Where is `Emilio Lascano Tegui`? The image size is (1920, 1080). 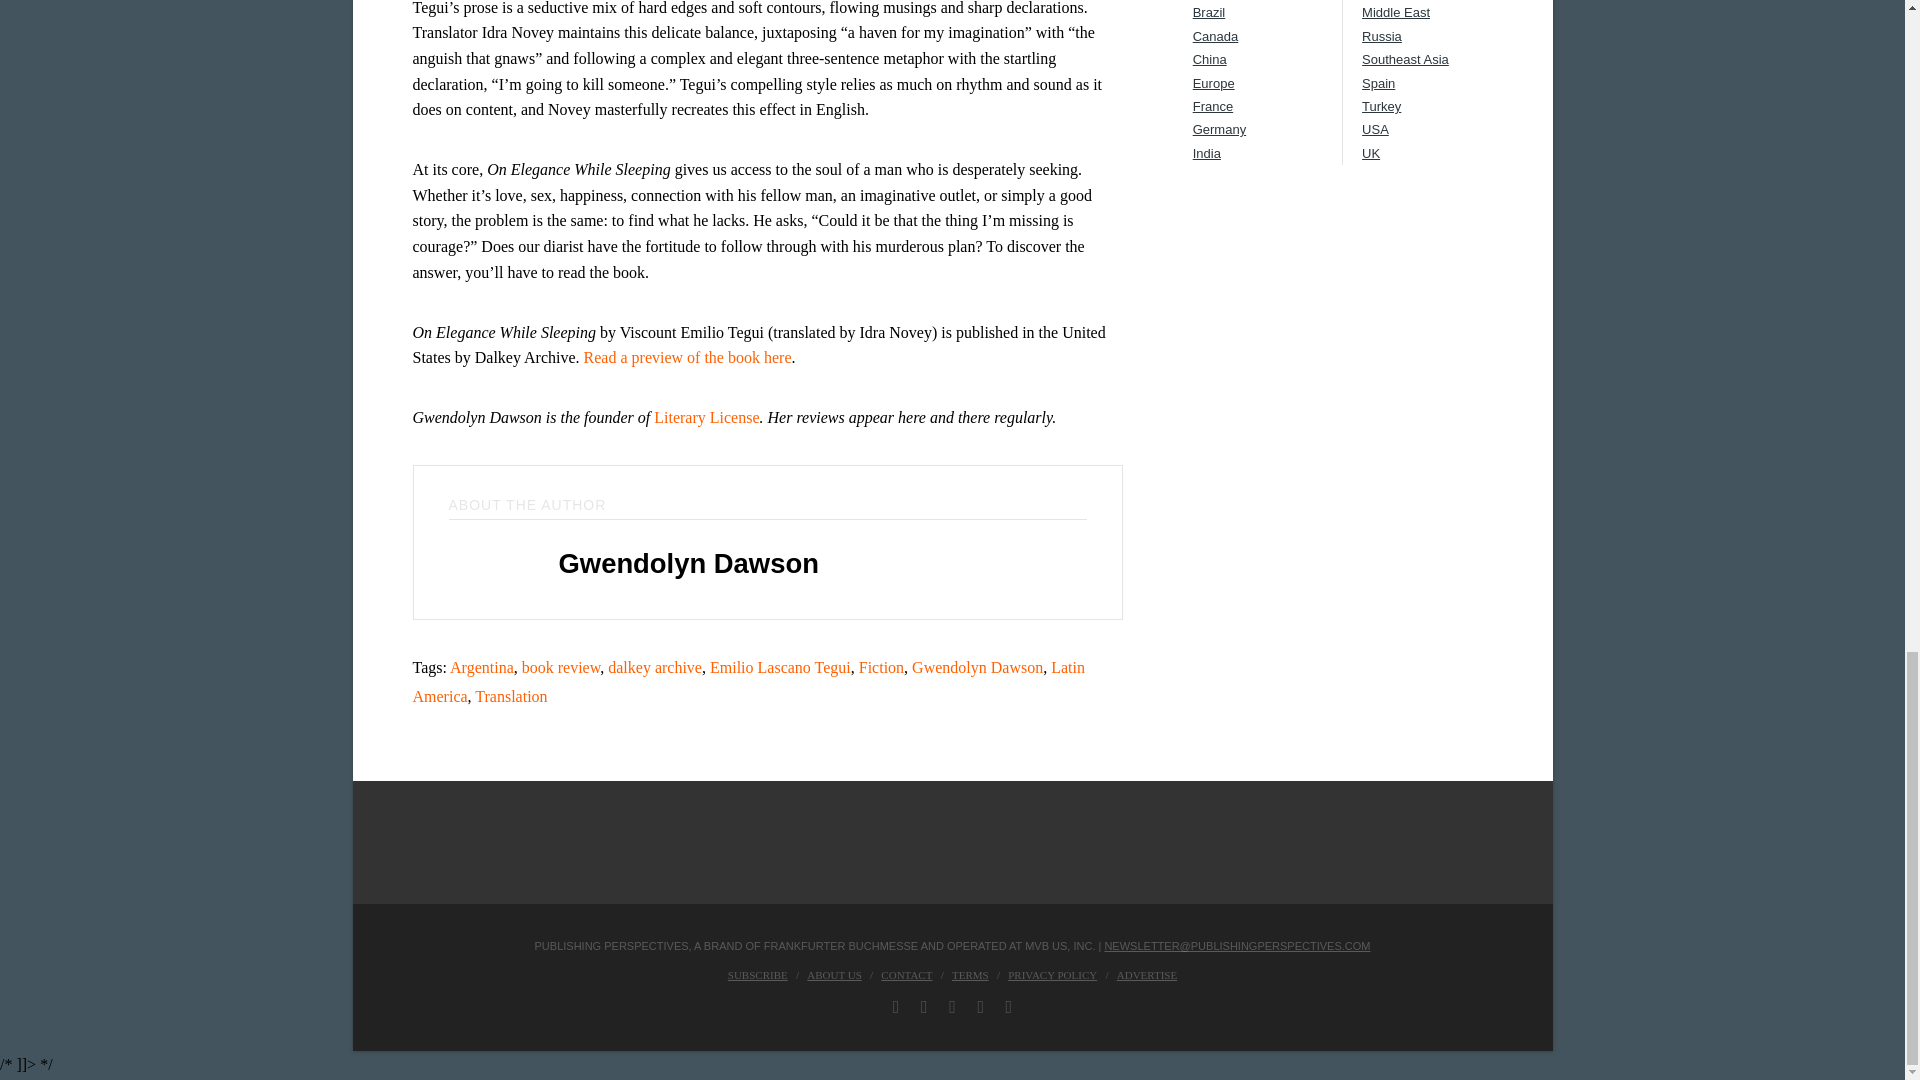
Emilio Lascano Tegui is located at coordinates (780, 667).